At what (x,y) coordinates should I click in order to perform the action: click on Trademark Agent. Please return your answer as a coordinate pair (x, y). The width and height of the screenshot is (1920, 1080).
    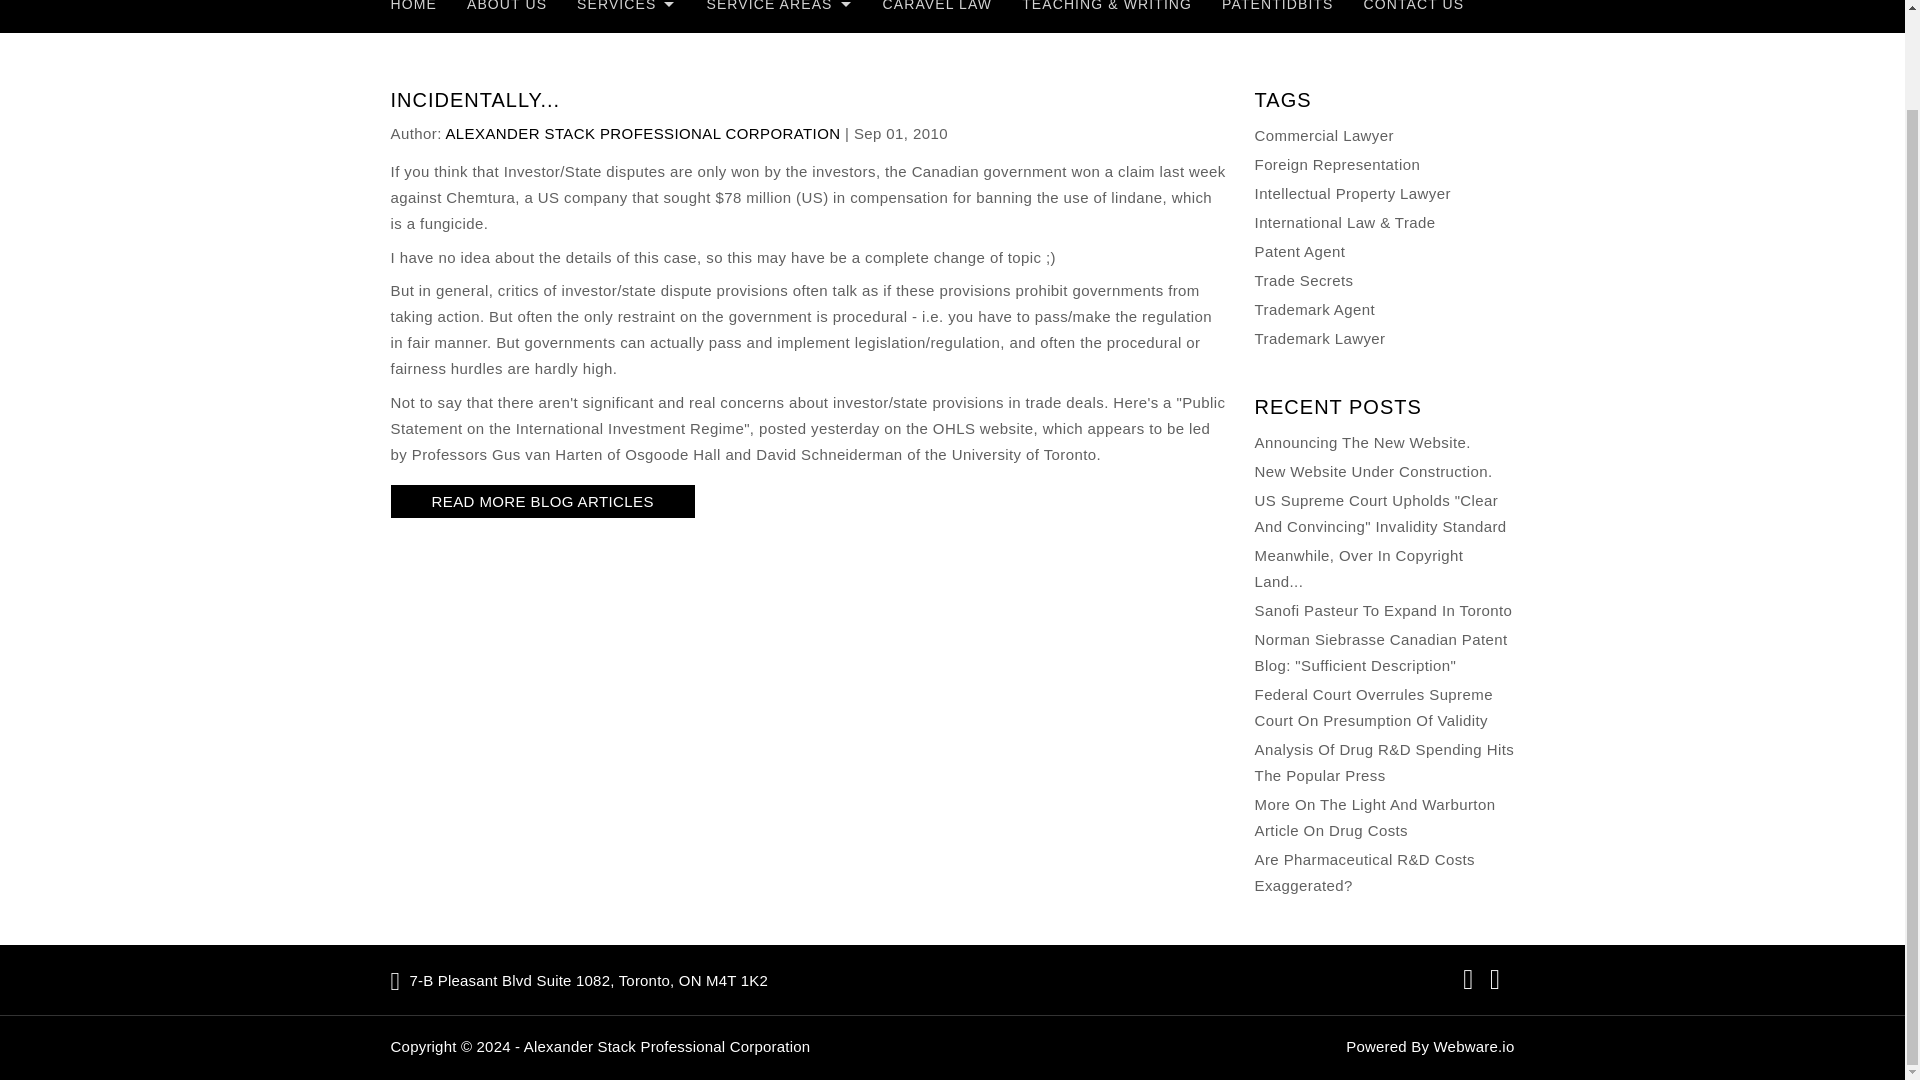
    Looking at the image, I should click on (1316, 309).